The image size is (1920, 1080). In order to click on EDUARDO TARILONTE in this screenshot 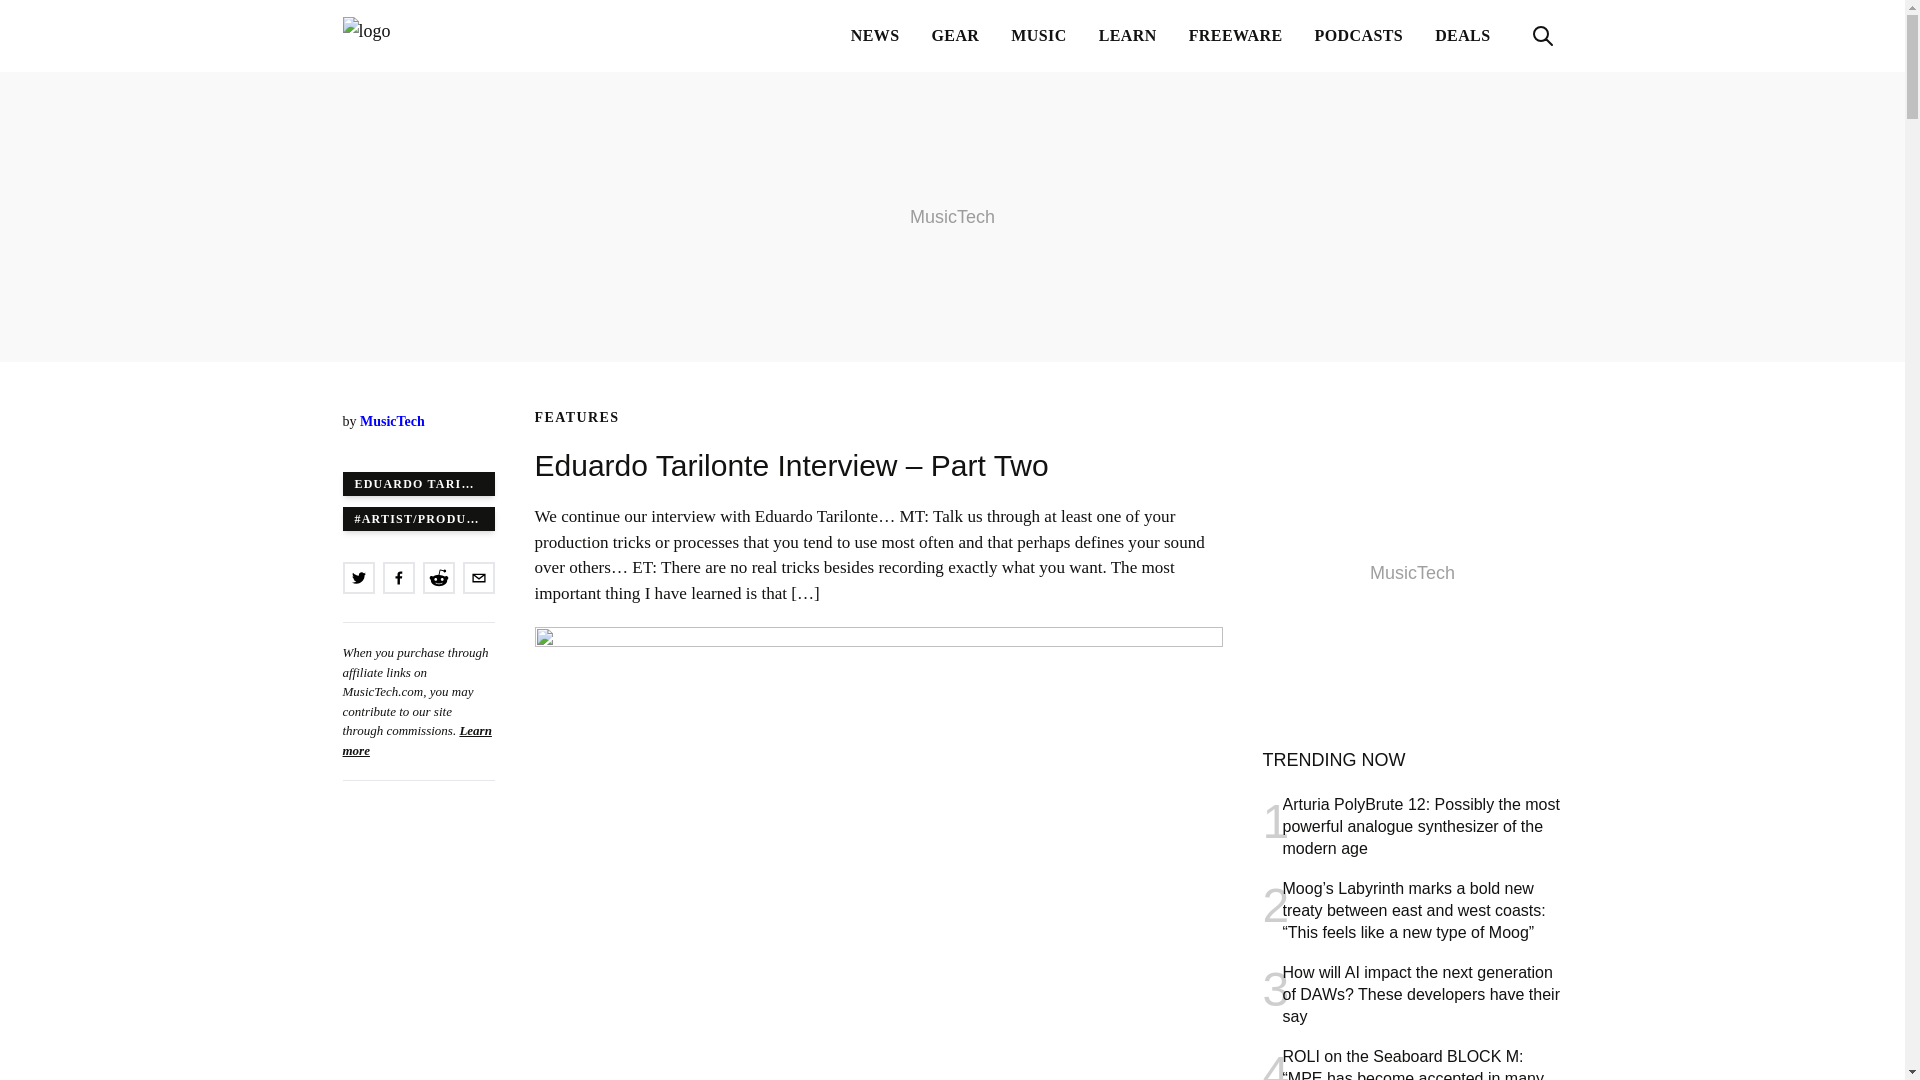, I will do `click(417, 483)`.